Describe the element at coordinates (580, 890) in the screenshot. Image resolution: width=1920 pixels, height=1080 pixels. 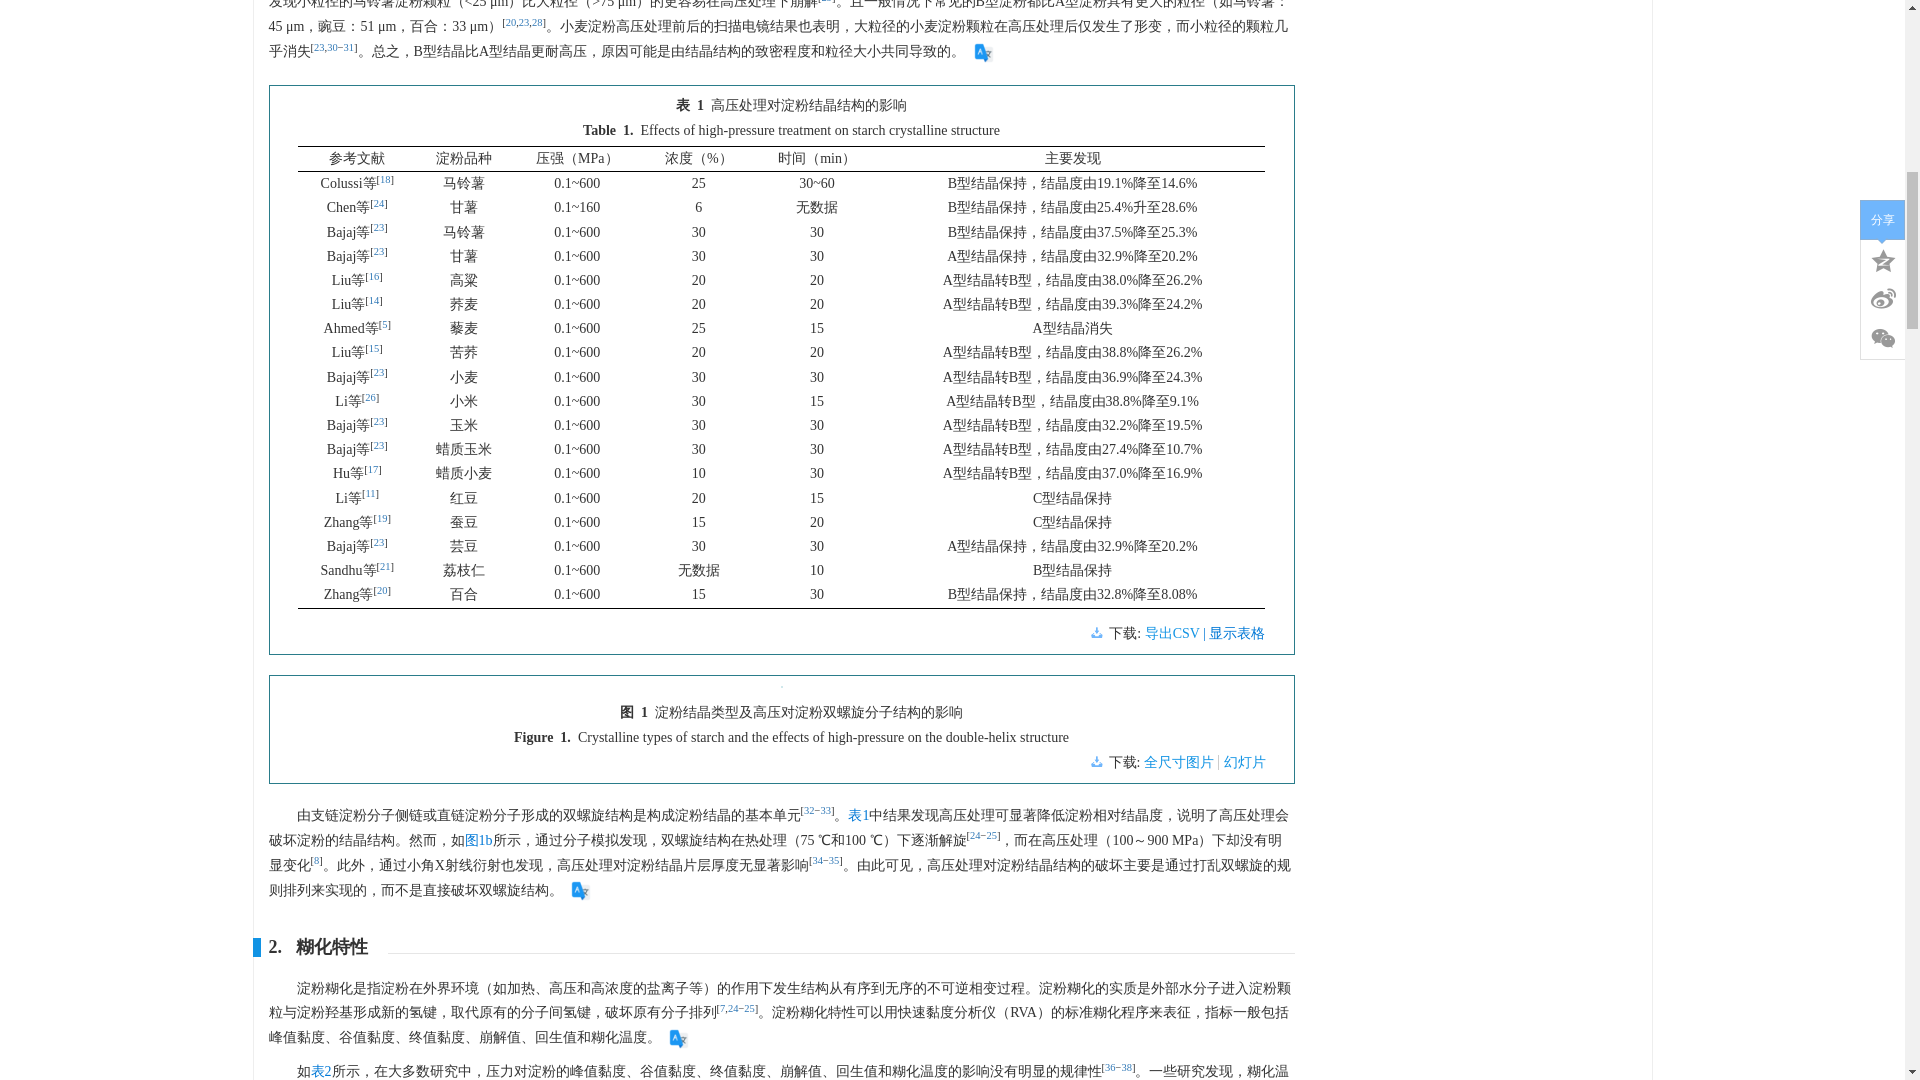
I see `Translate this paragraph` at that location.